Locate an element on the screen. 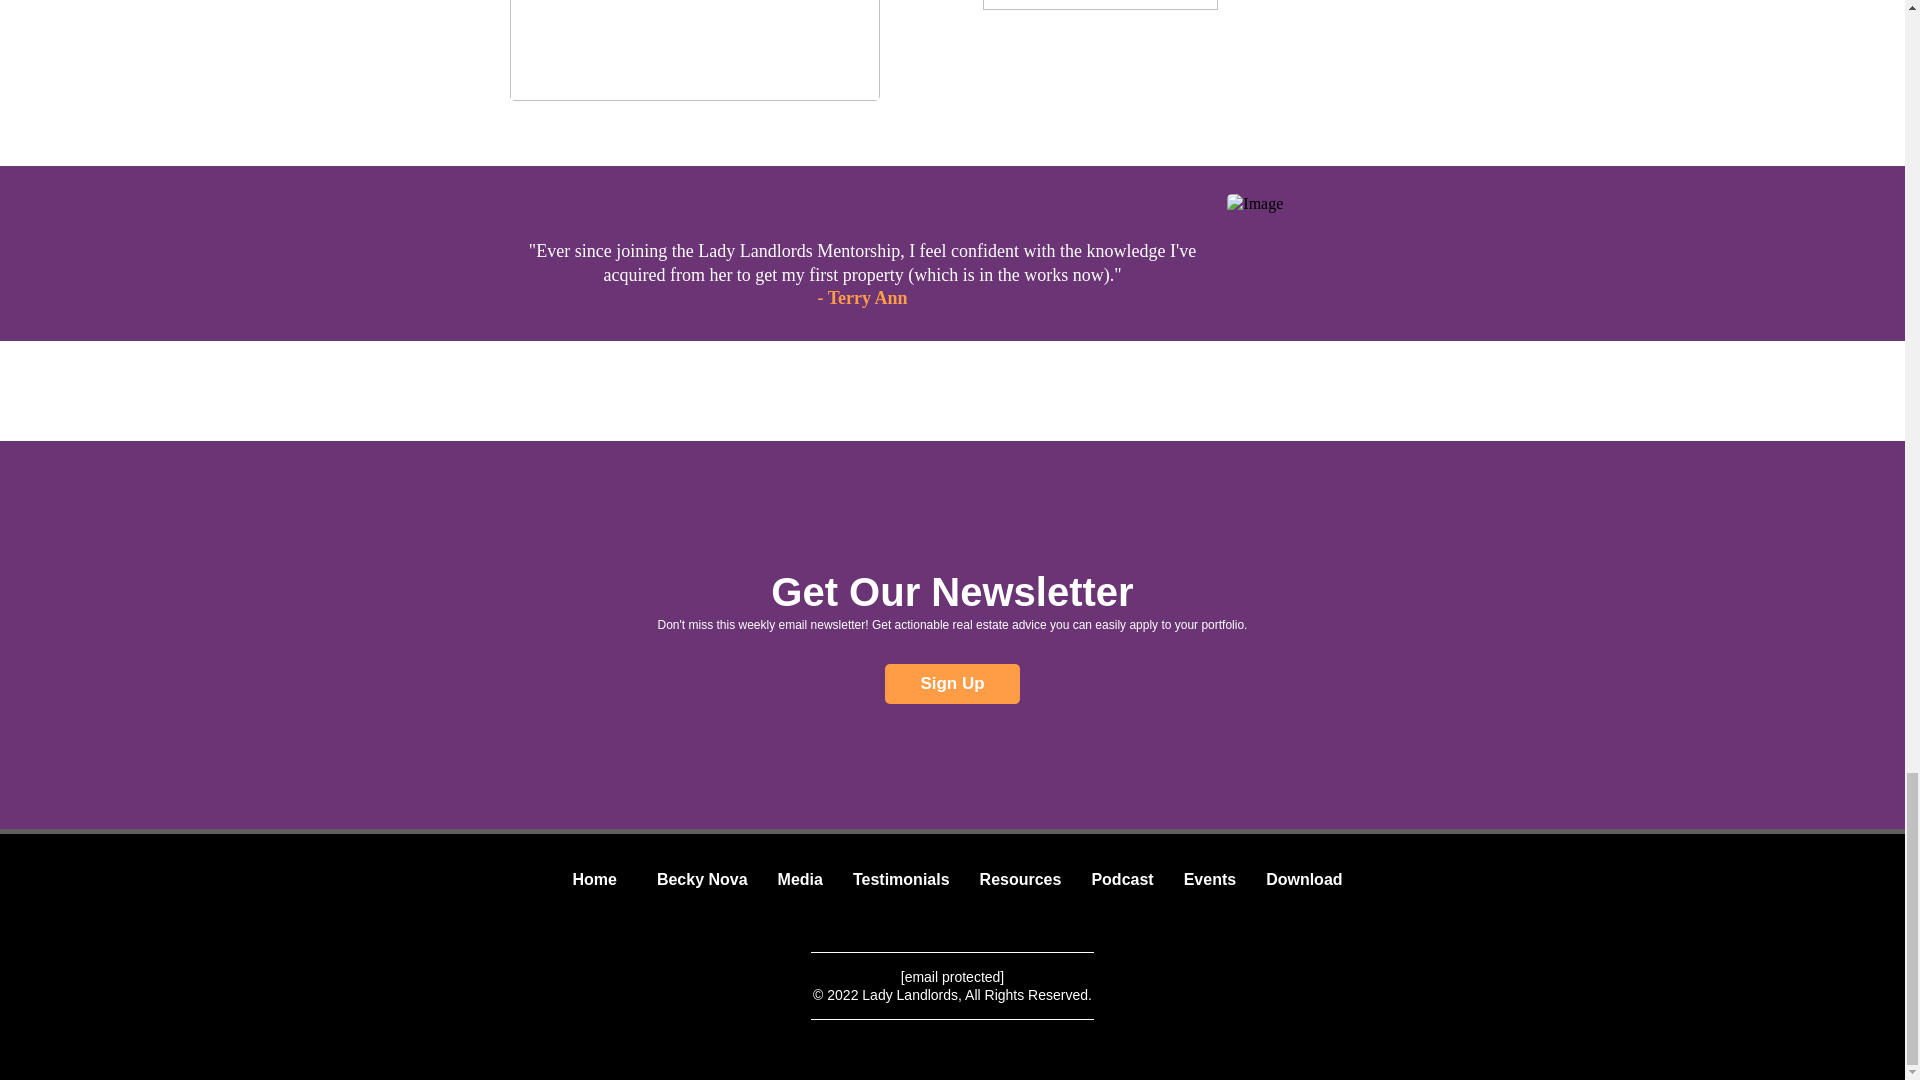 This screenshot has height=1080, width=1920. Sign Up is located at coordinates (952, 684).